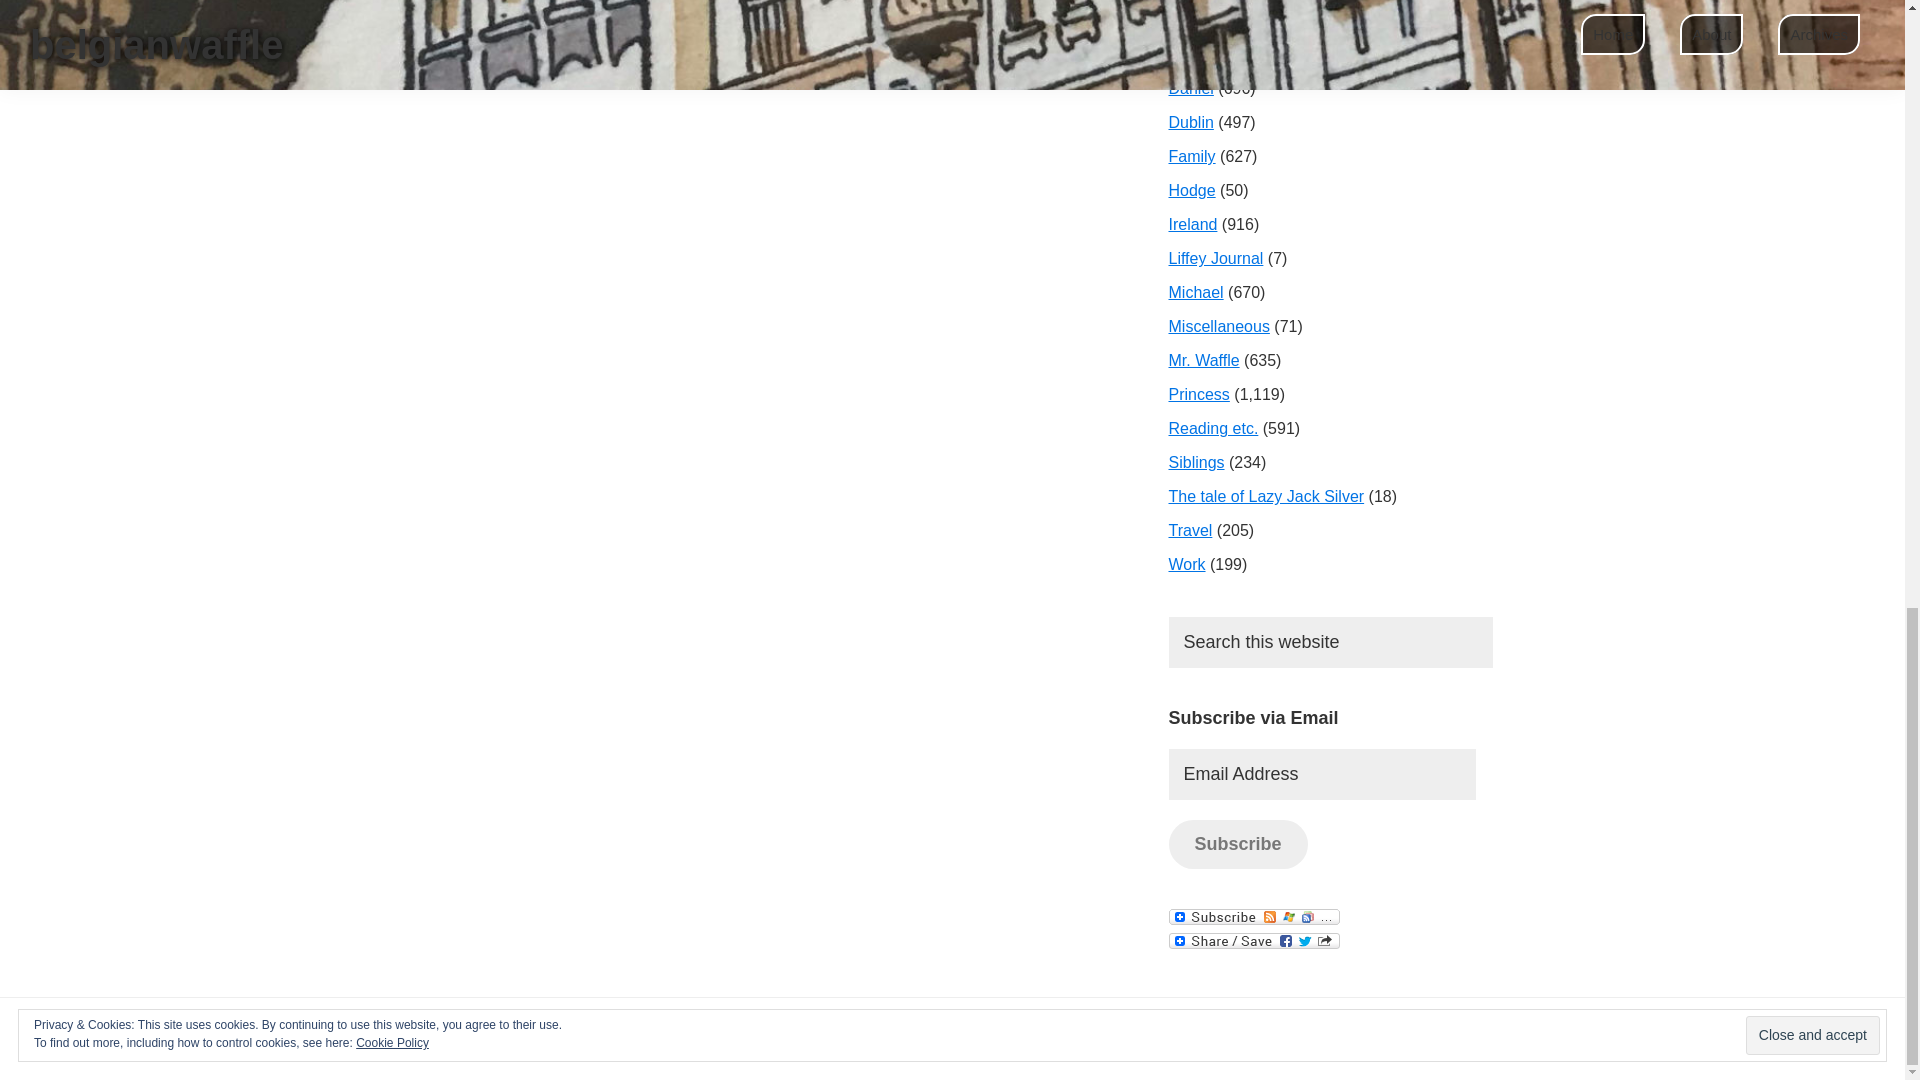 This screenshot has width=1920, height=1080. Describe the element at coordinates (1185, 20) in the screenshot. I see `Boys` at that location.